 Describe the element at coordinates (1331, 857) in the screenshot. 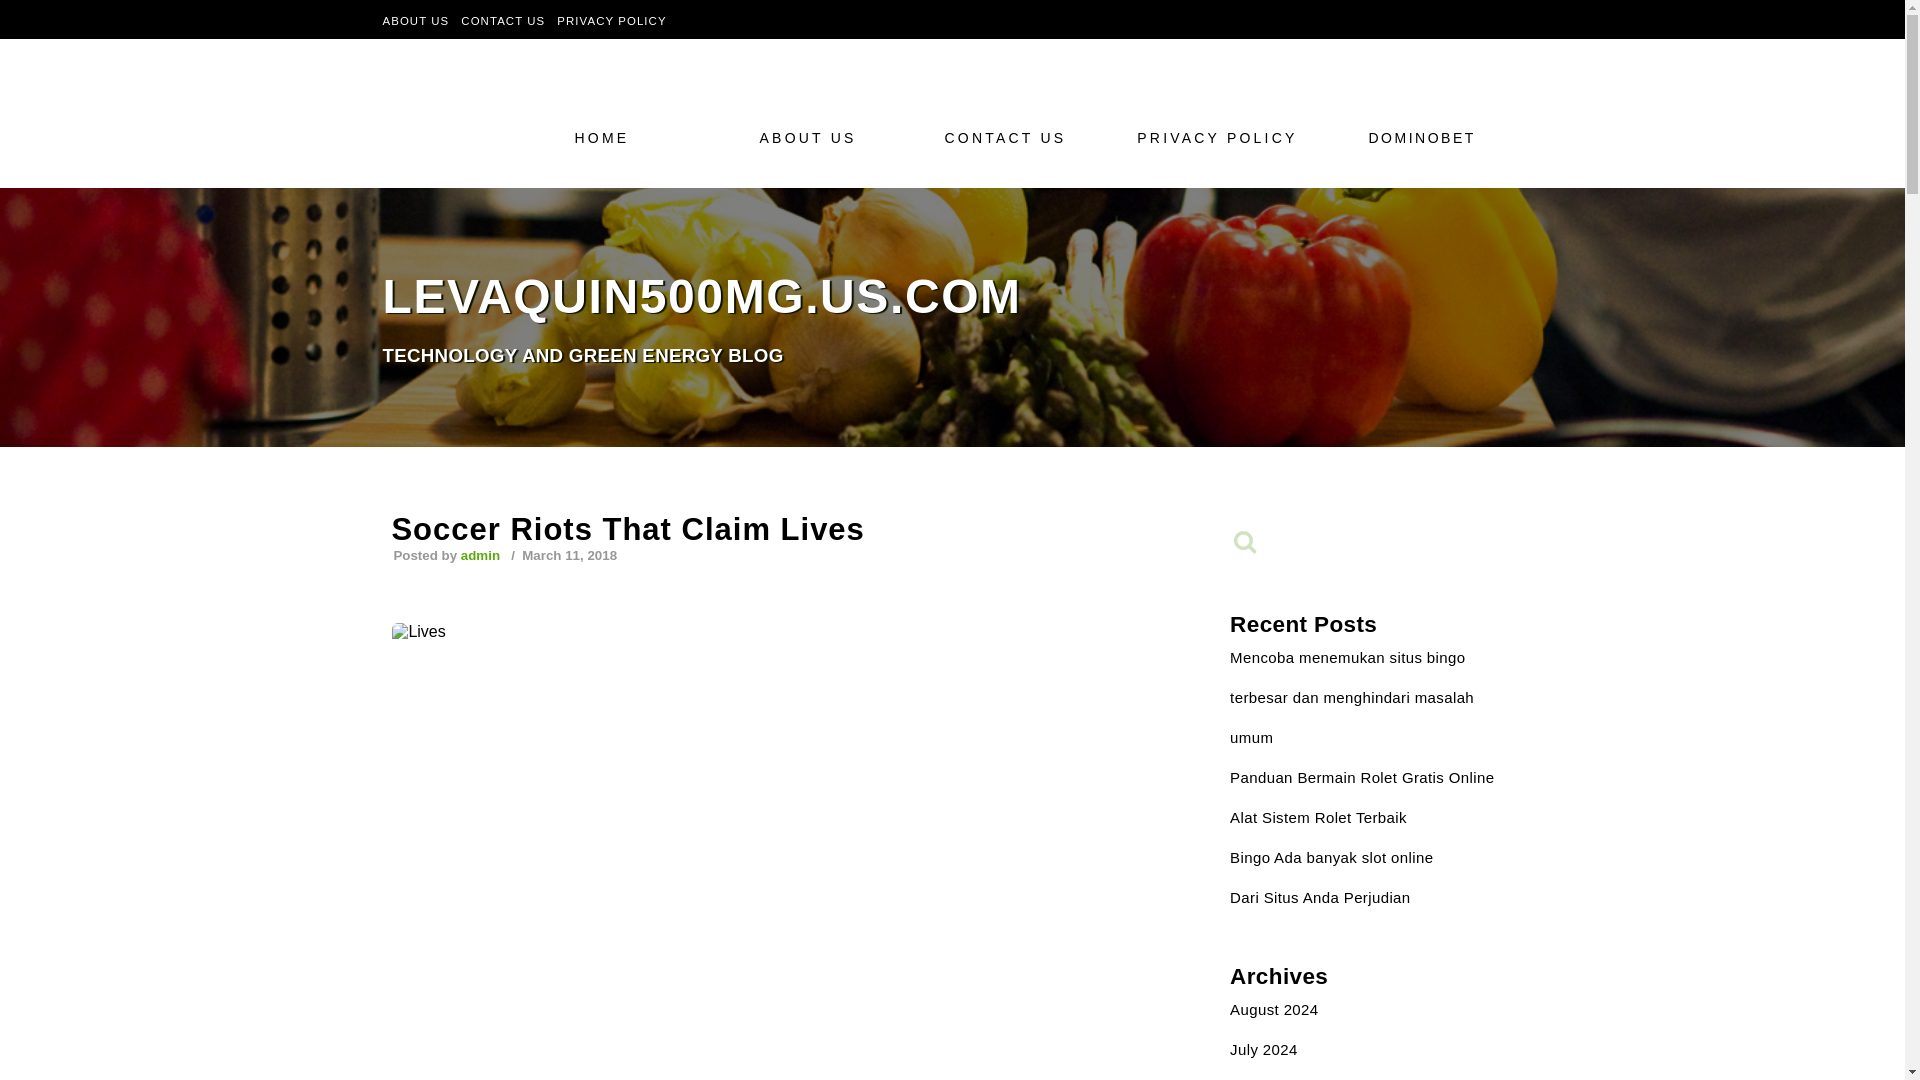

I see `Panduan Bermain Rolet Gratis Online` at that location.